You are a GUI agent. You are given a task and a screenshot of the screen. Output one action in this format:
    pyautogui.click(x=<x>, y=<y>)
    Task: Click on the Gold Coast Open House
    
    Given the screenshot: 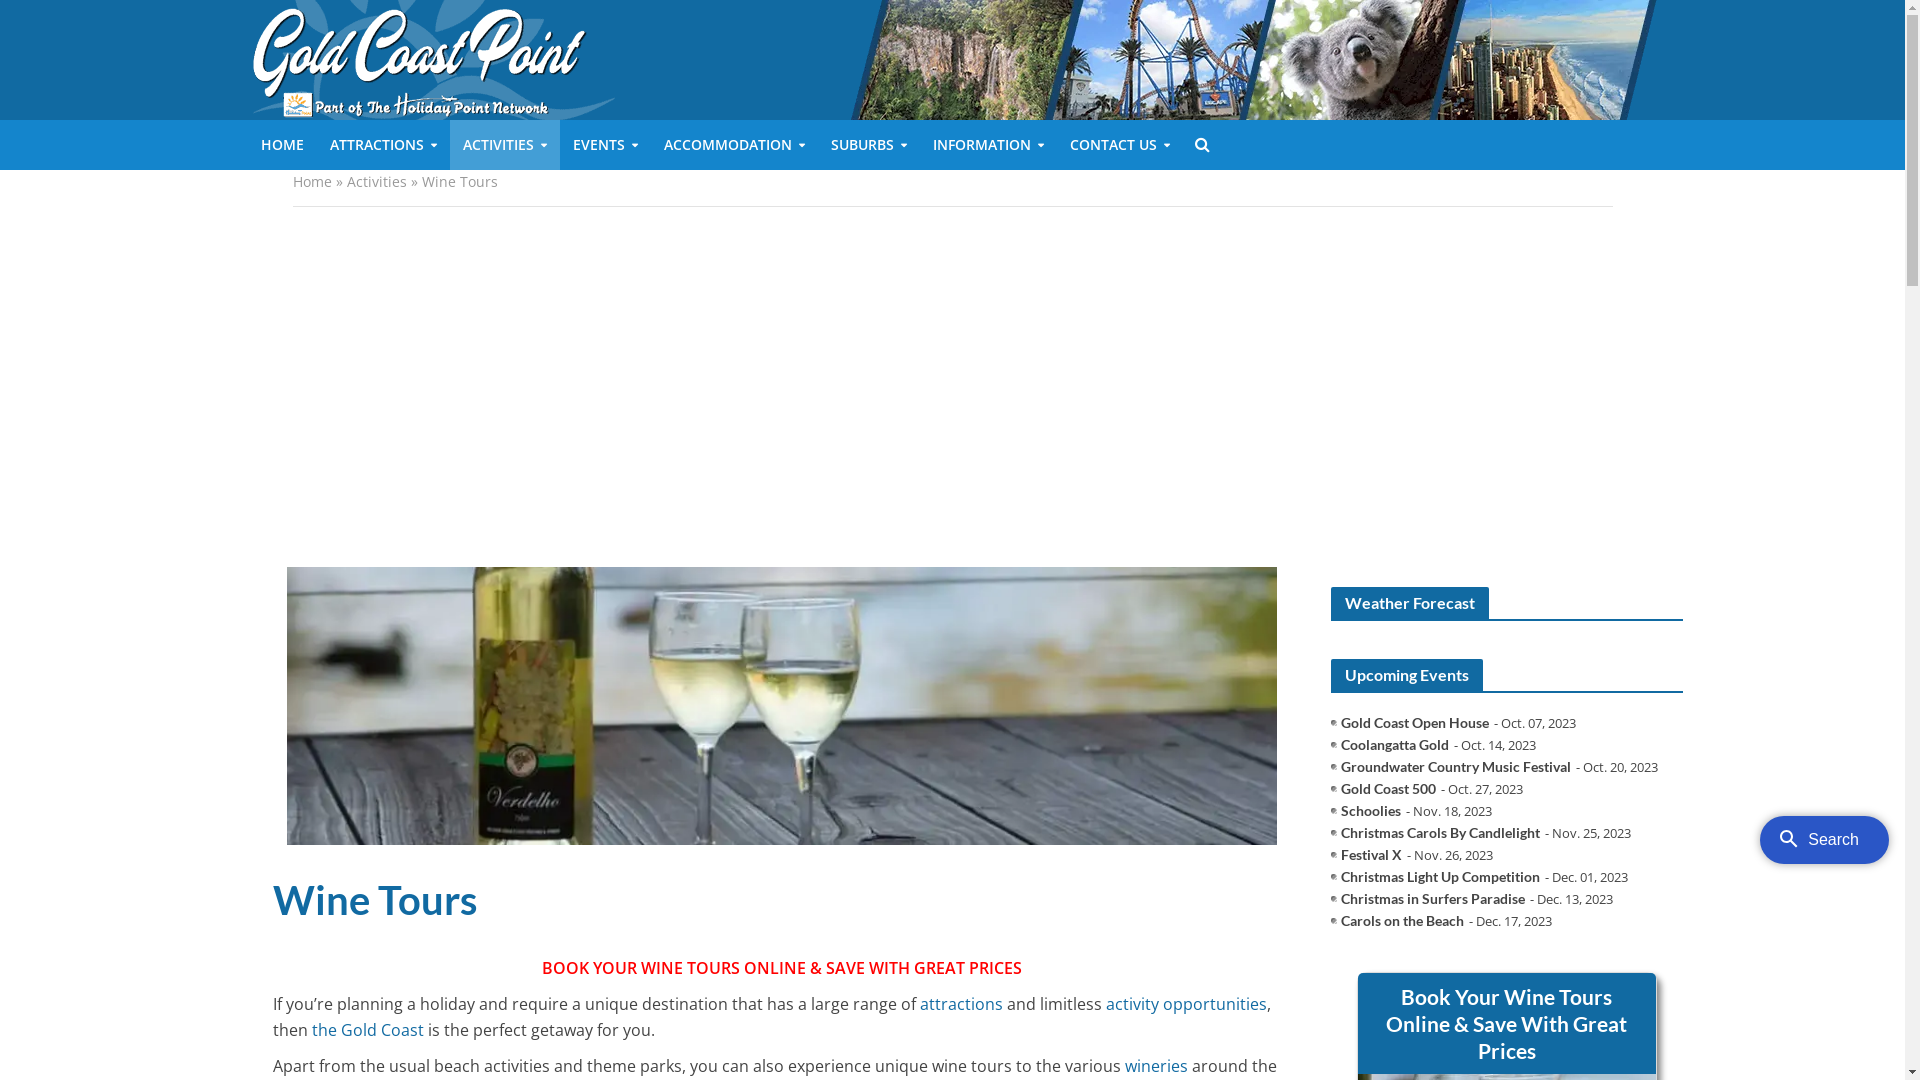 What is the action you would take?
    pyautogui.click(x=1415, y=723)
    